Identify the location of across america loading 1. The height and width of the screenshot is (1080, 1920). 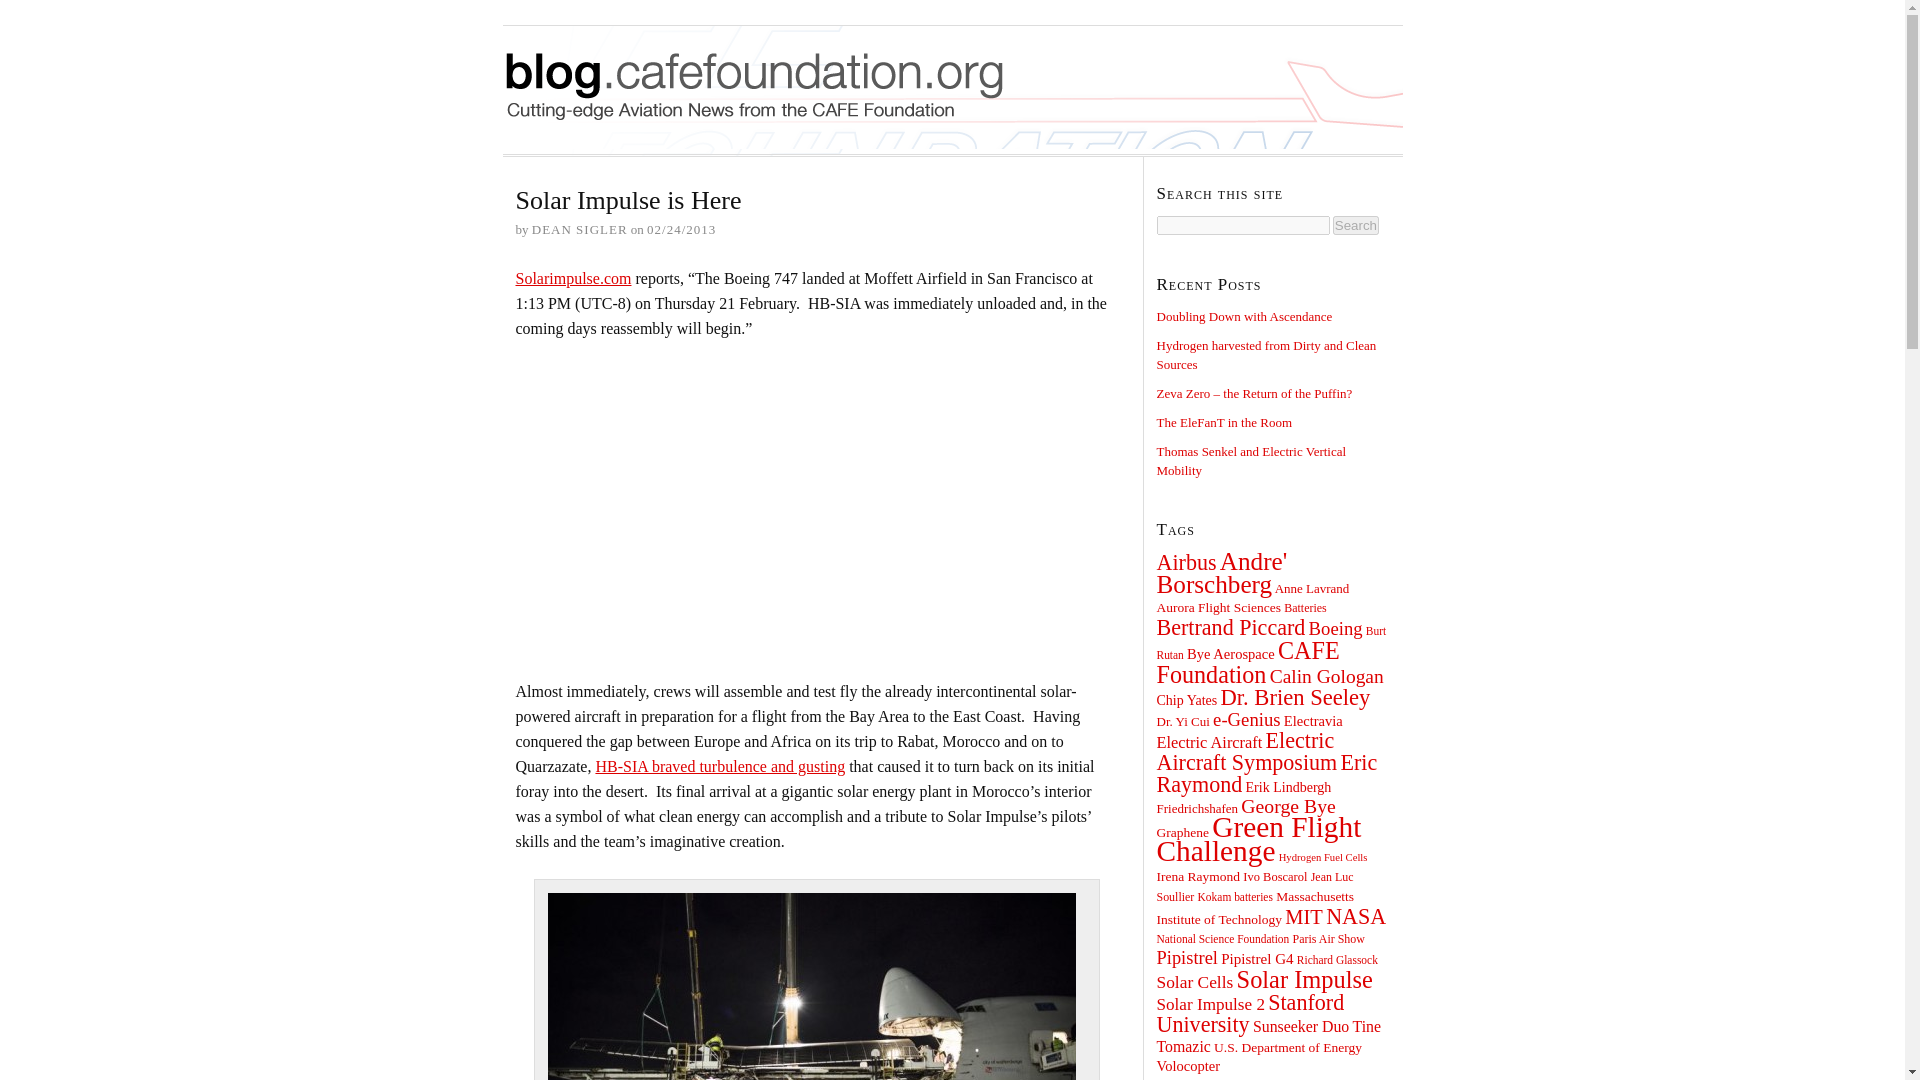
(811, 986).